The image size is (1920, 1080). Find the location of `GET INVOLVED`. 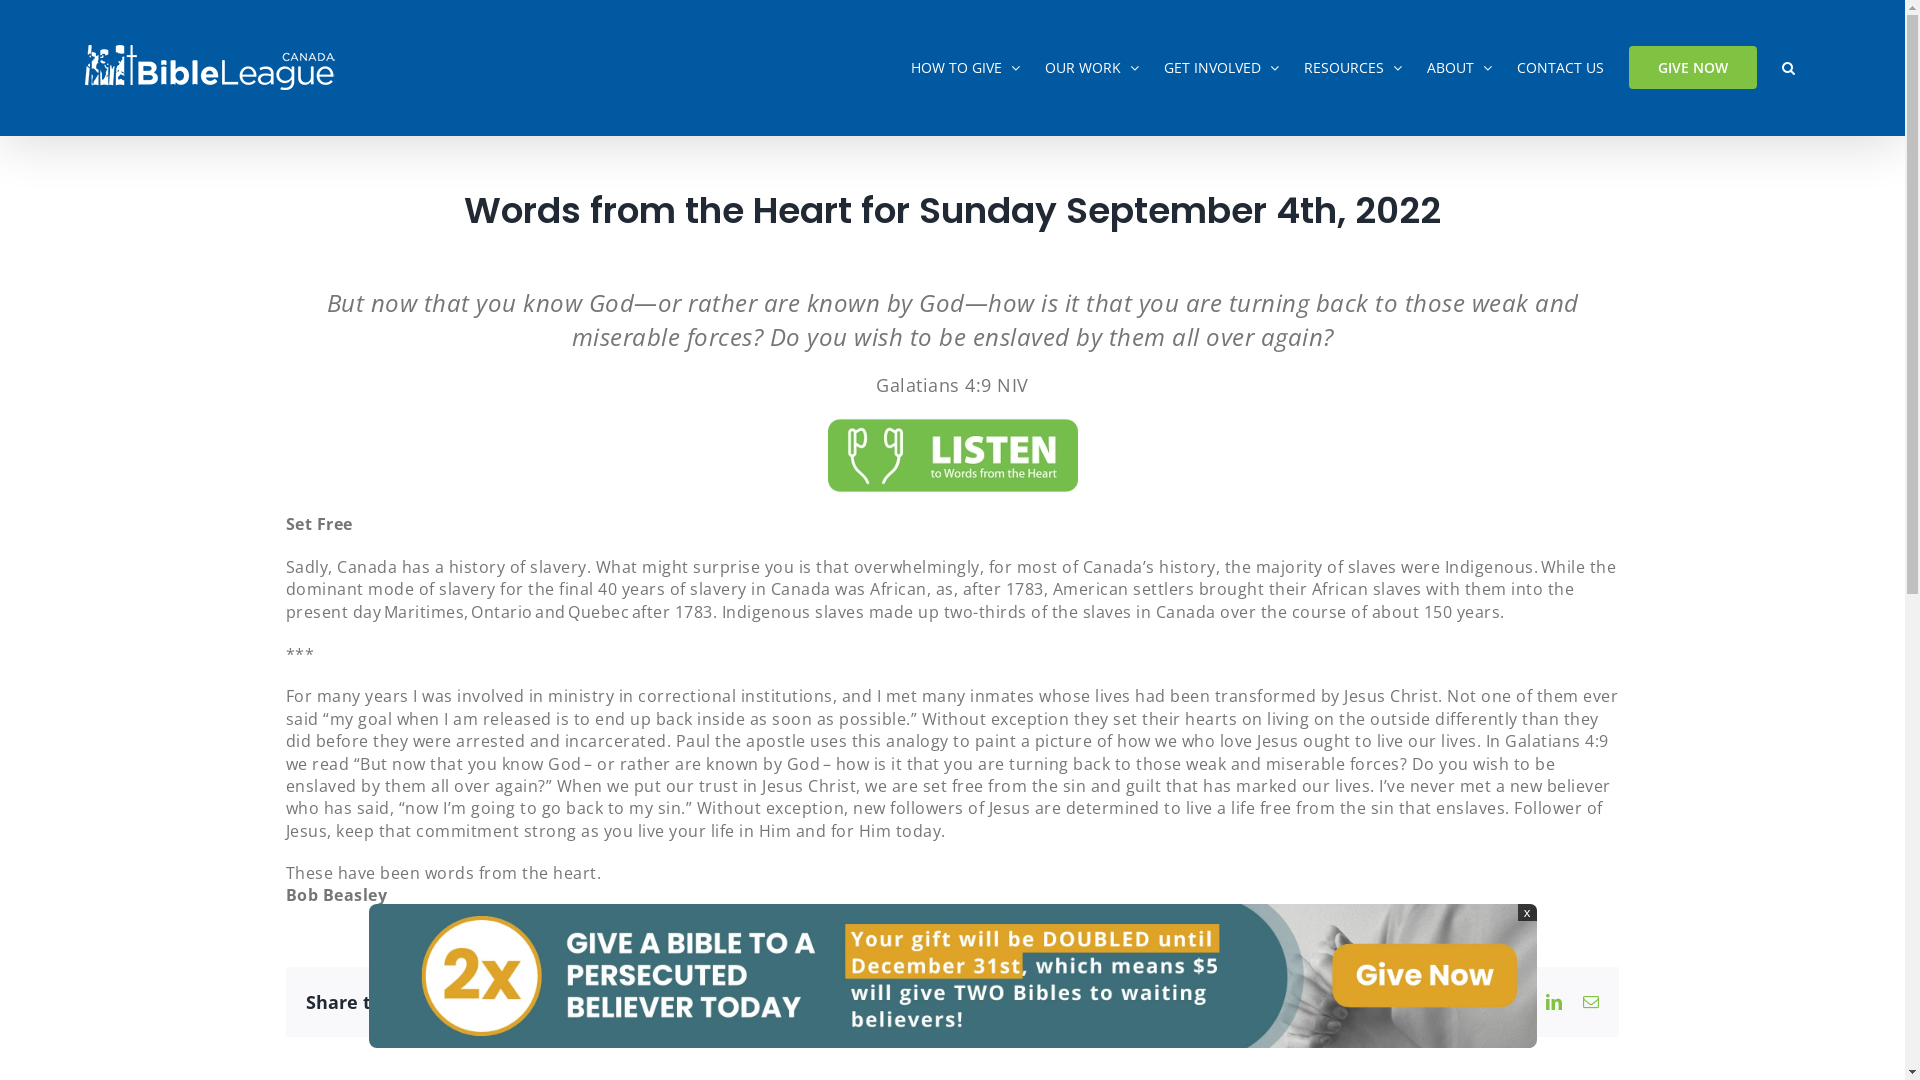

GET INVOLVED is located at coordinates (1222, 68).